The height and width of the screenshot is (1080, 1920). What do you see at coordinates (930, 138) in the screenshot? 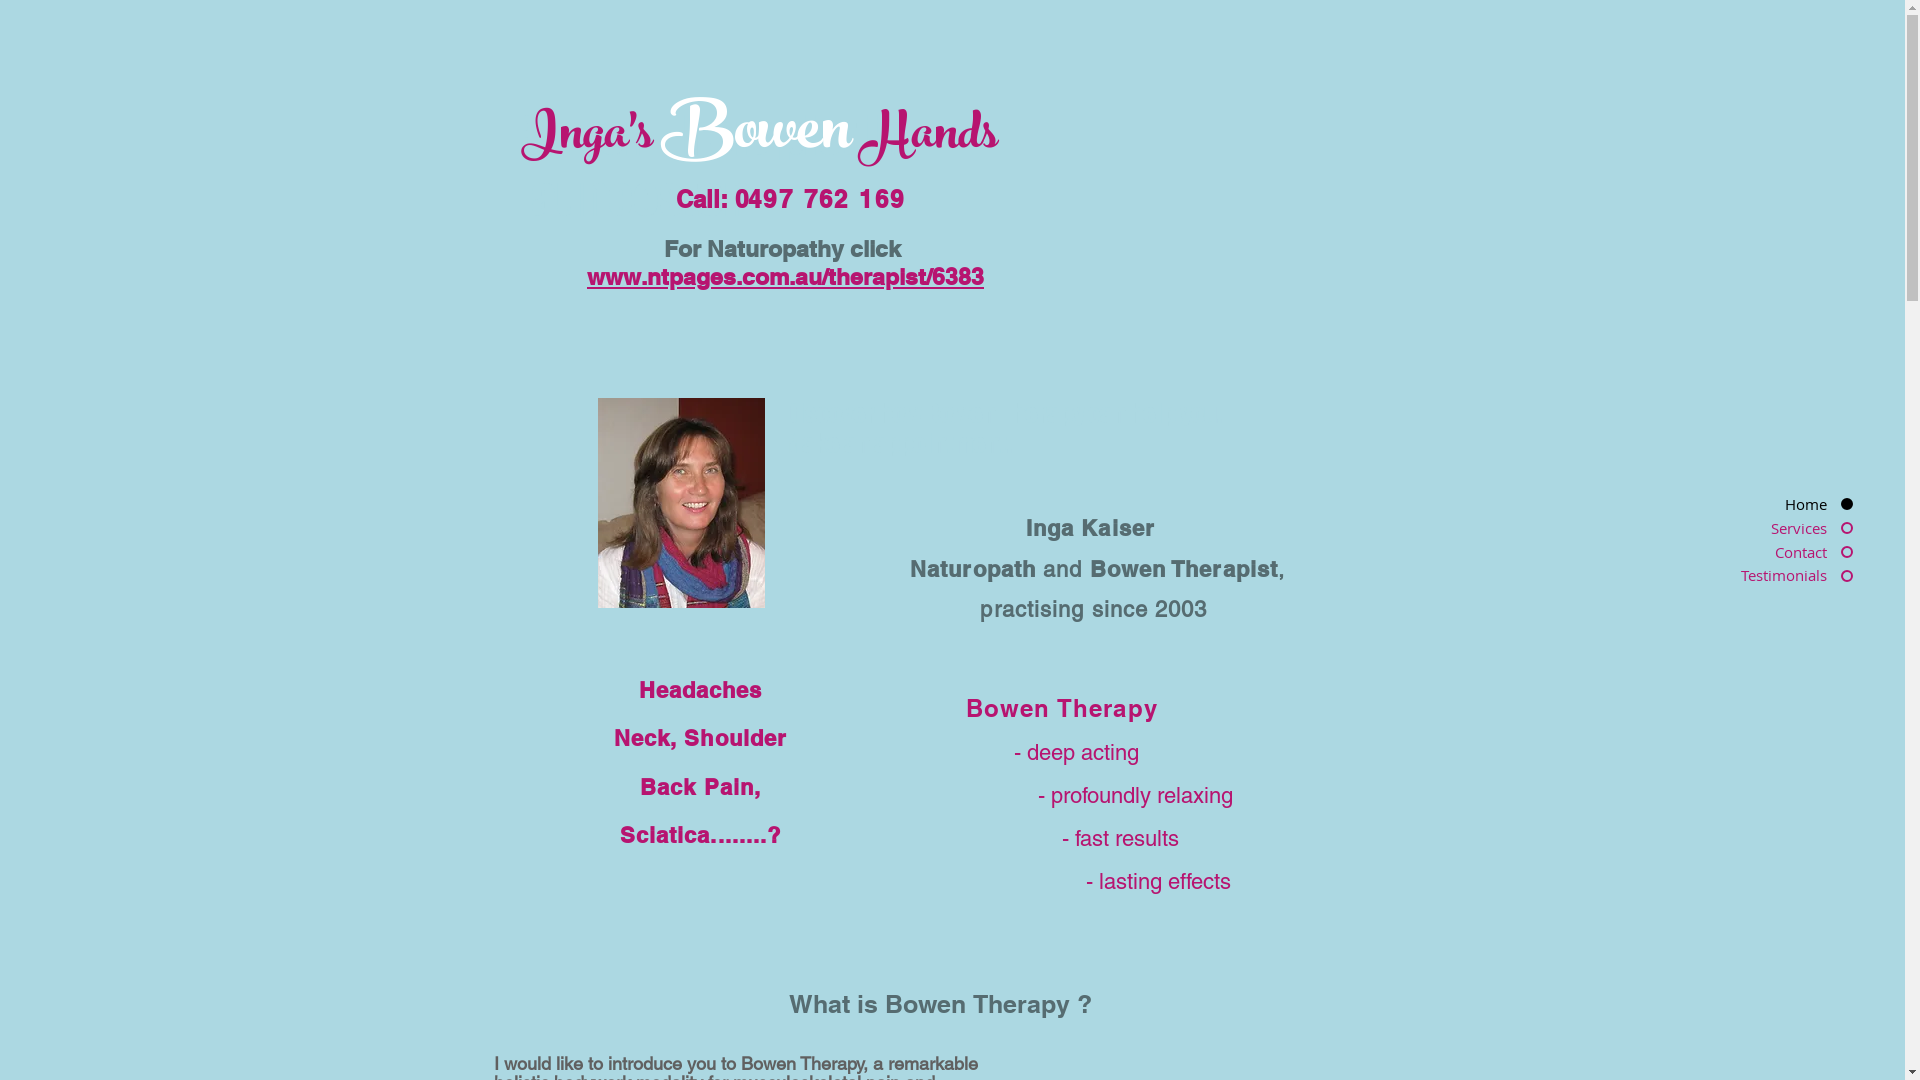
I see `Hands` at bounding box center [930, 138].